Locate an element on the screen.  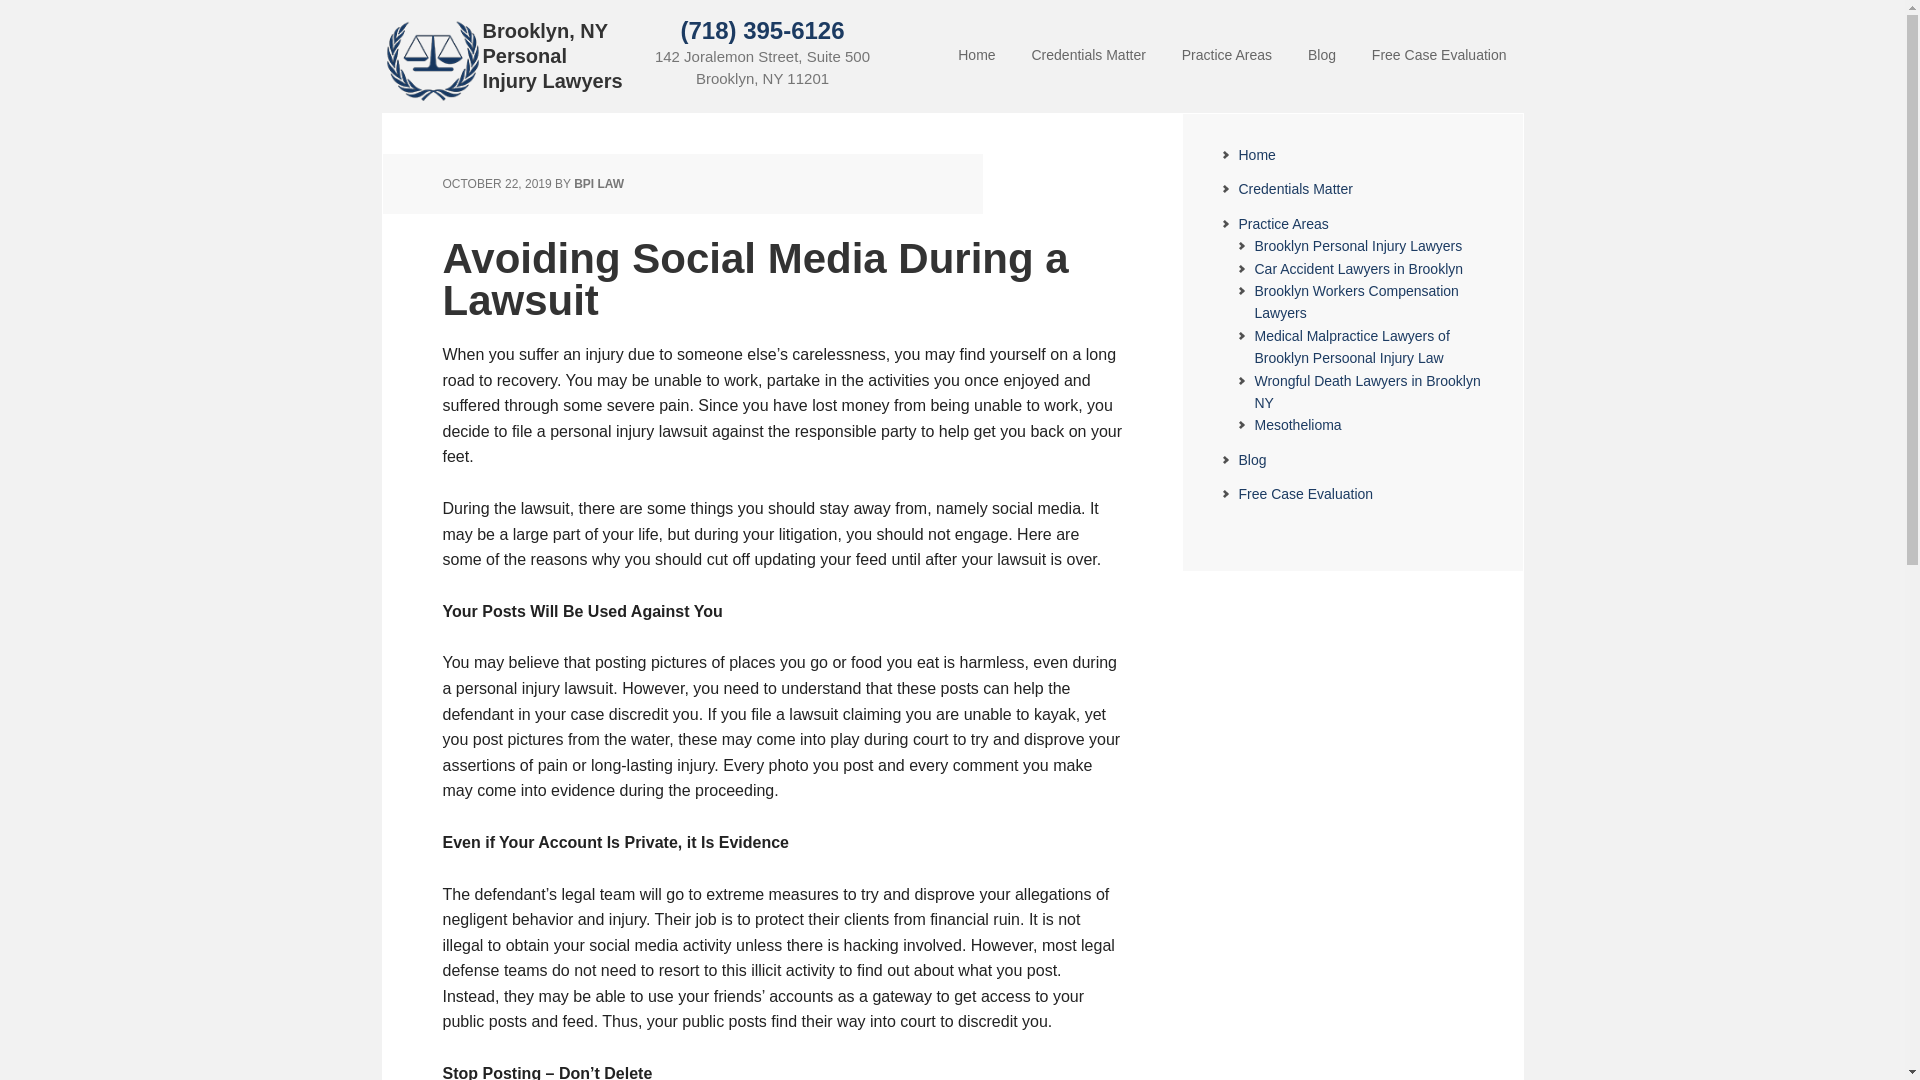
Practice Areas is located at coordinates (1226, 56).